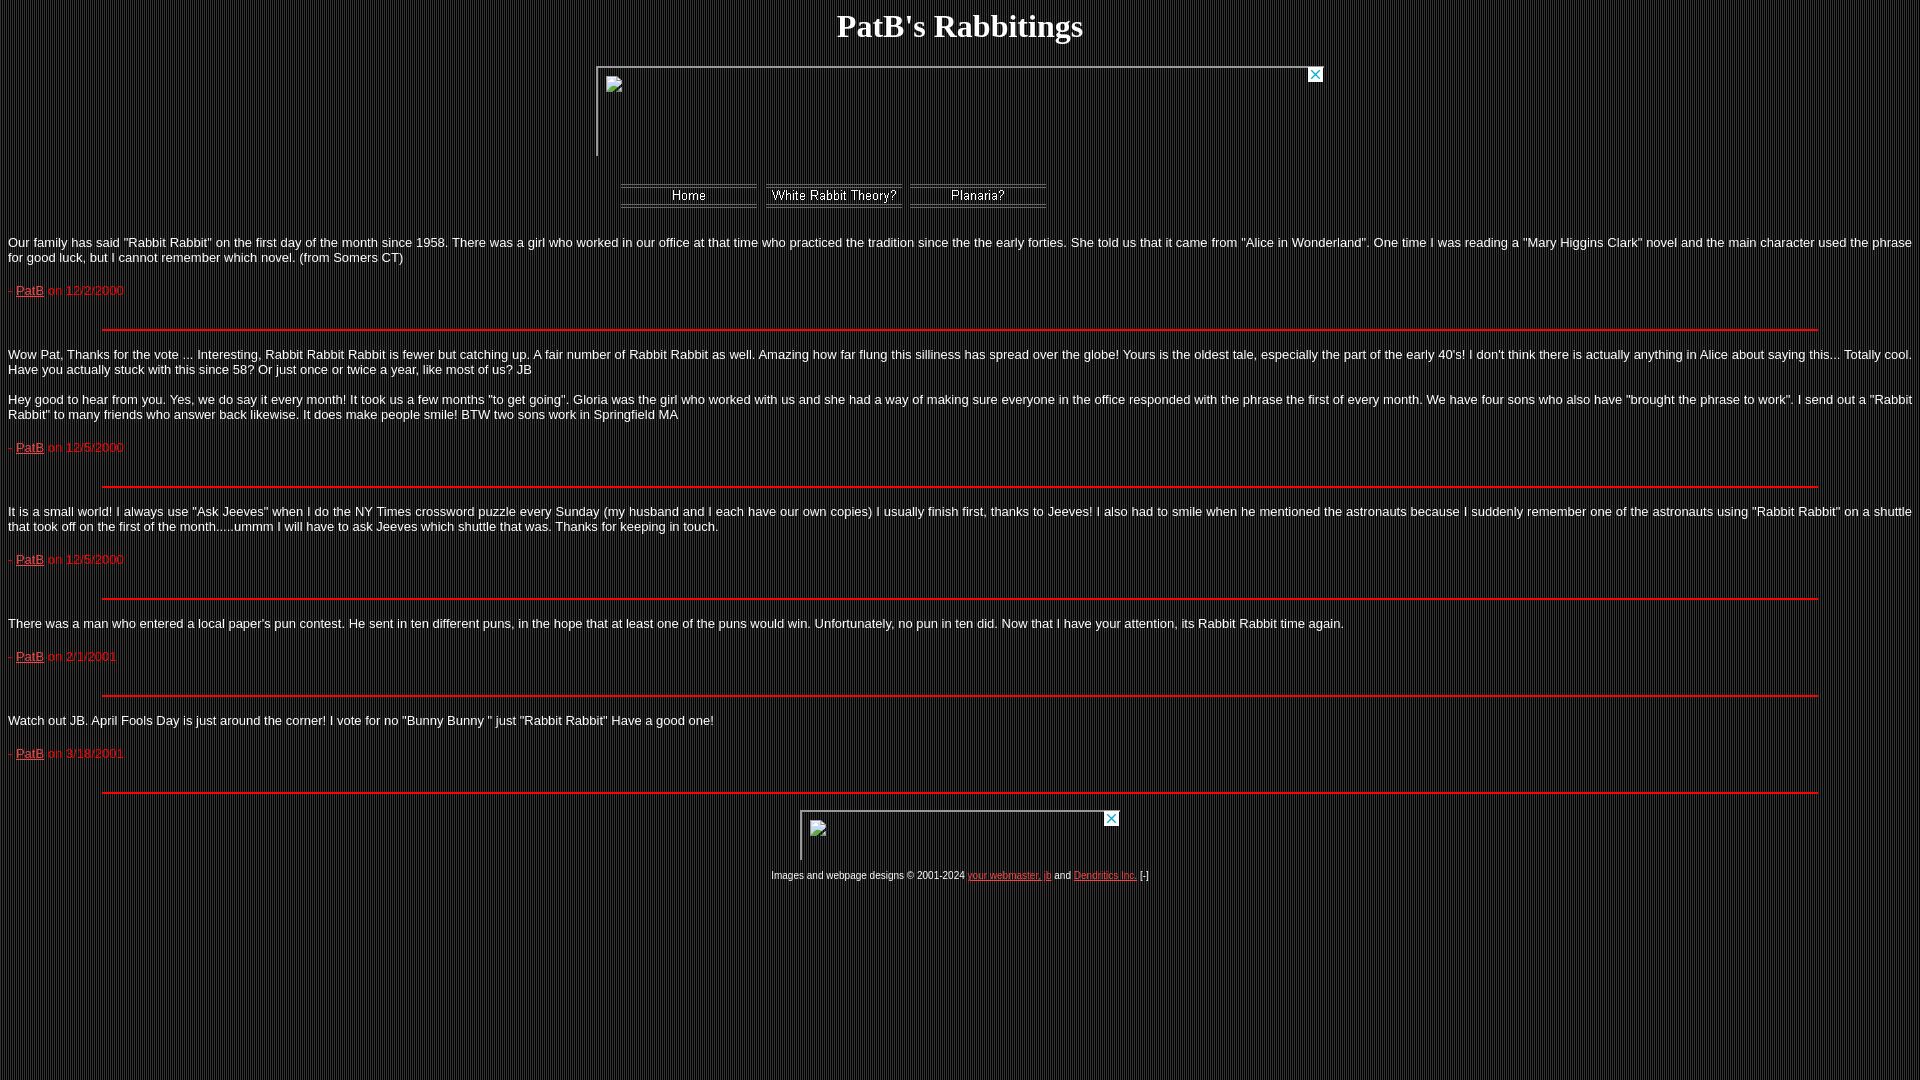 The image size is (1920, 1080). I want to click on PatB, so click(30, 754).